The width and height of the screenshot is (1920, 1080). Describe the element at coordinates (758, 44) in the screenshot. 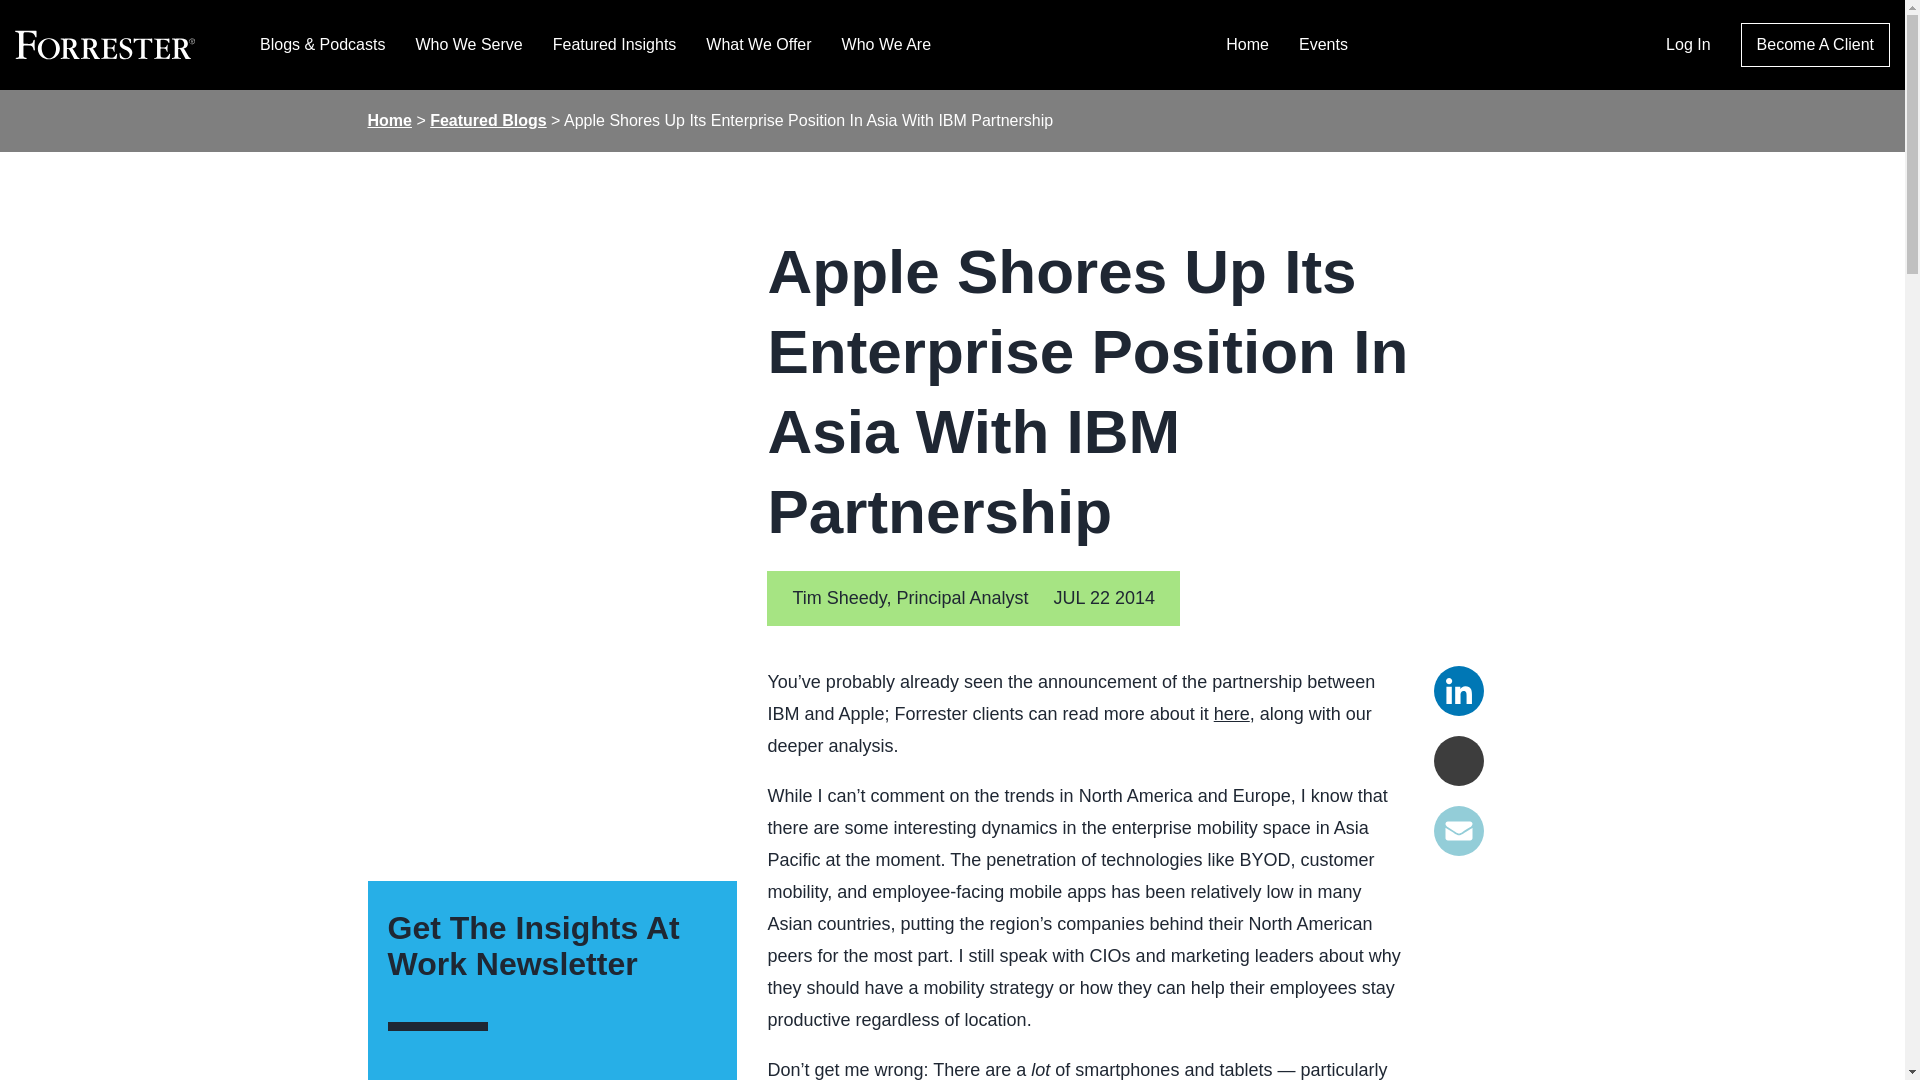

I see `What We Offer` at that location.